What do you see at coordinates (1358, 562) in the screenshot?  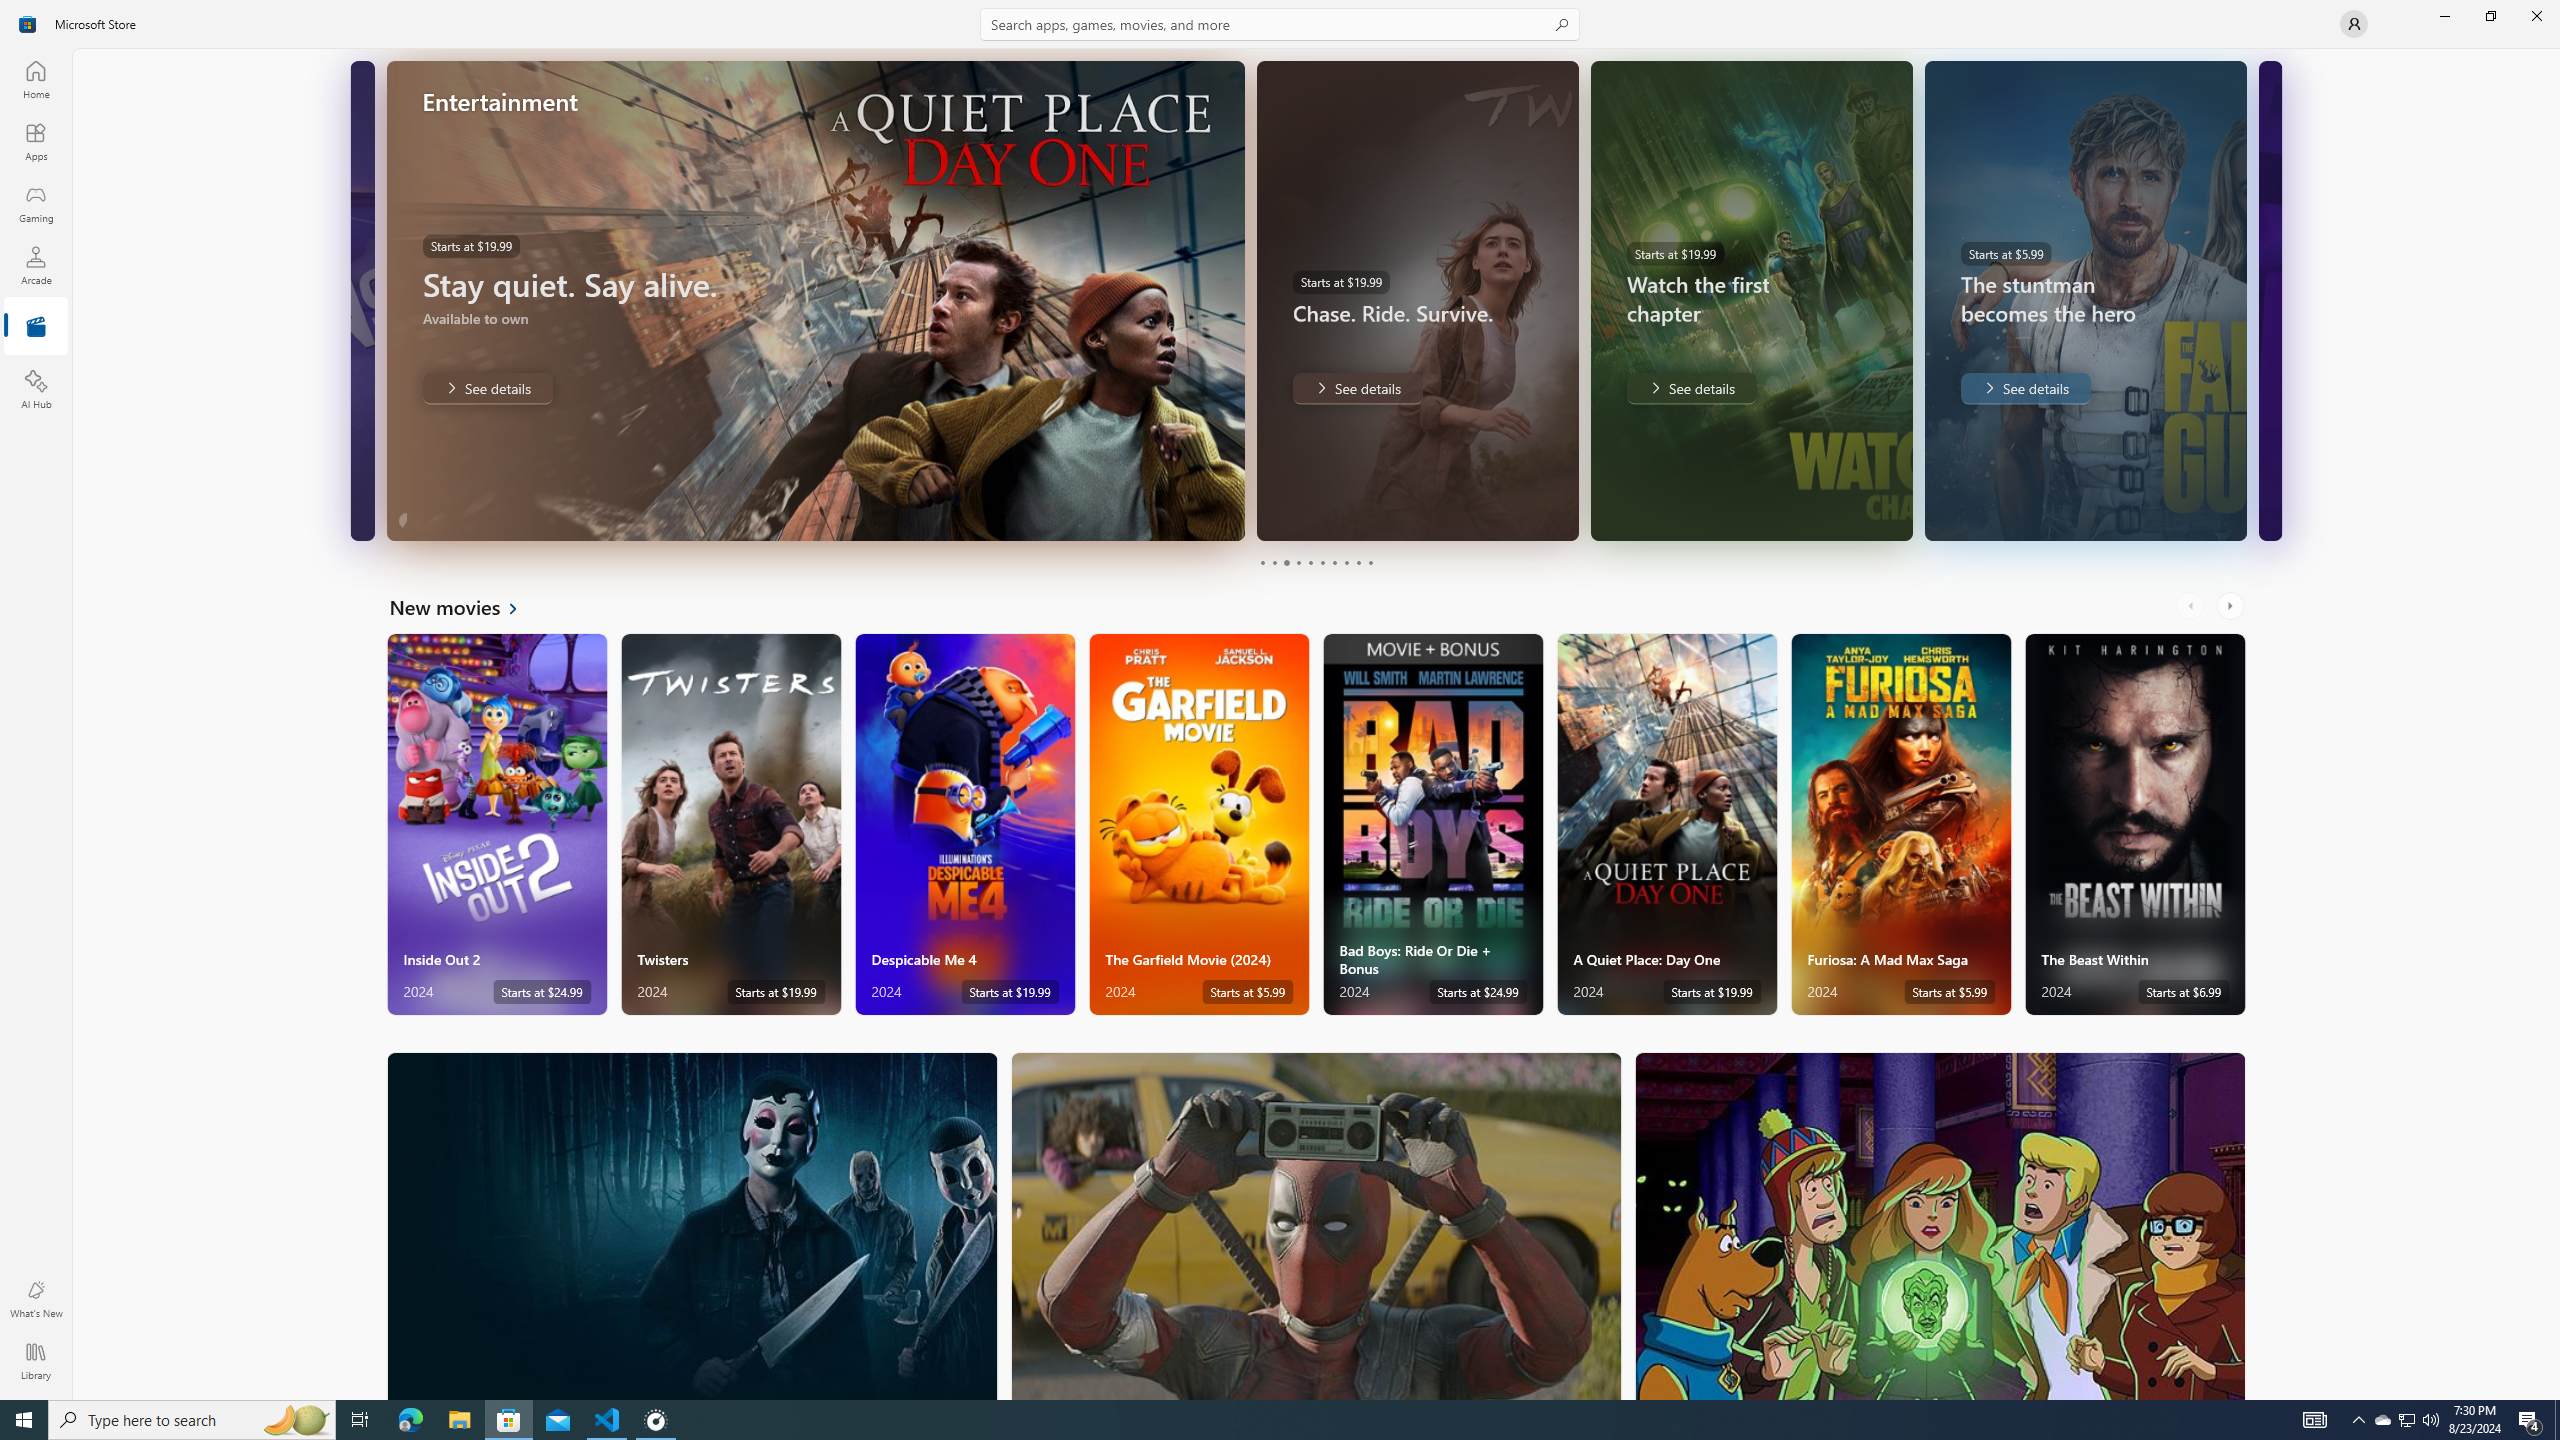 I see `Page 9` at bounding box center [1358, 562].